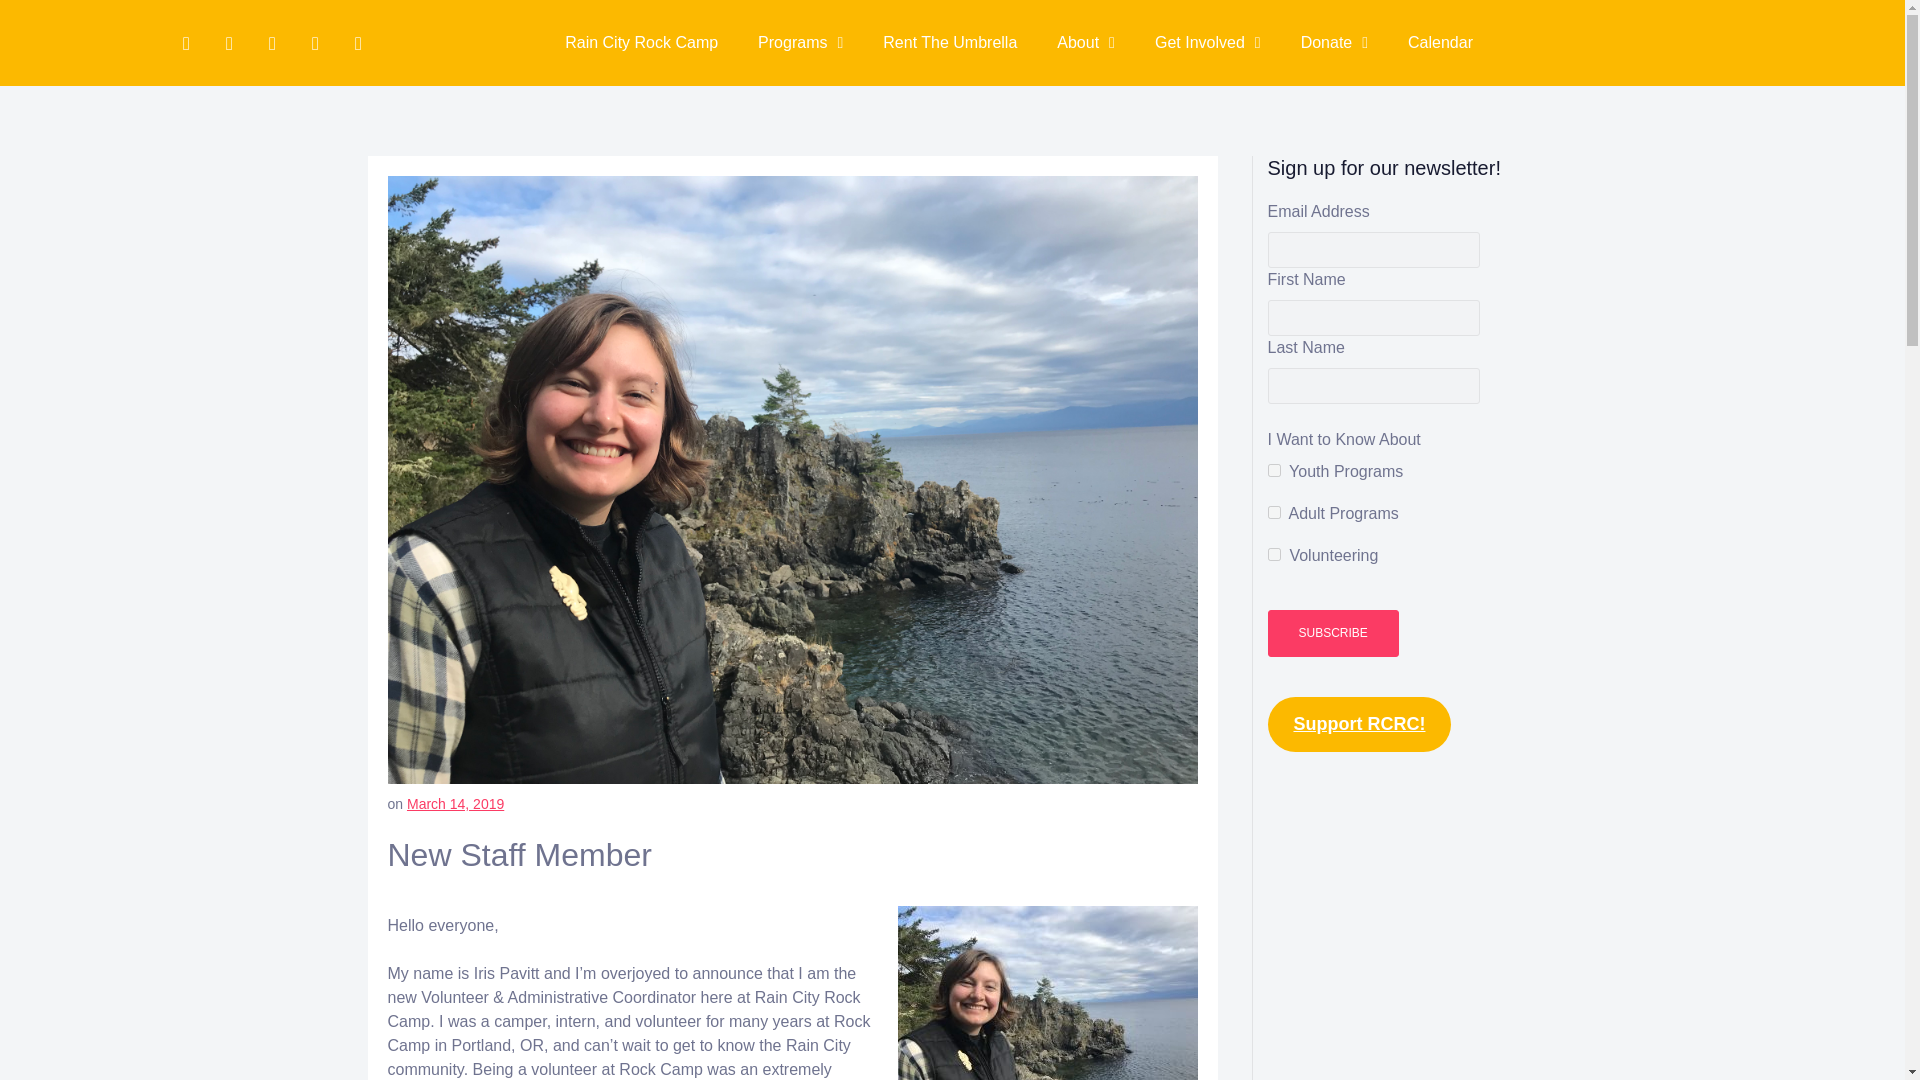 Image resolution: width=1920 pixels, height=1080 pixels. Describe the element at coordinates (800, 42) in the screenshot. I see `Programs` at that location.